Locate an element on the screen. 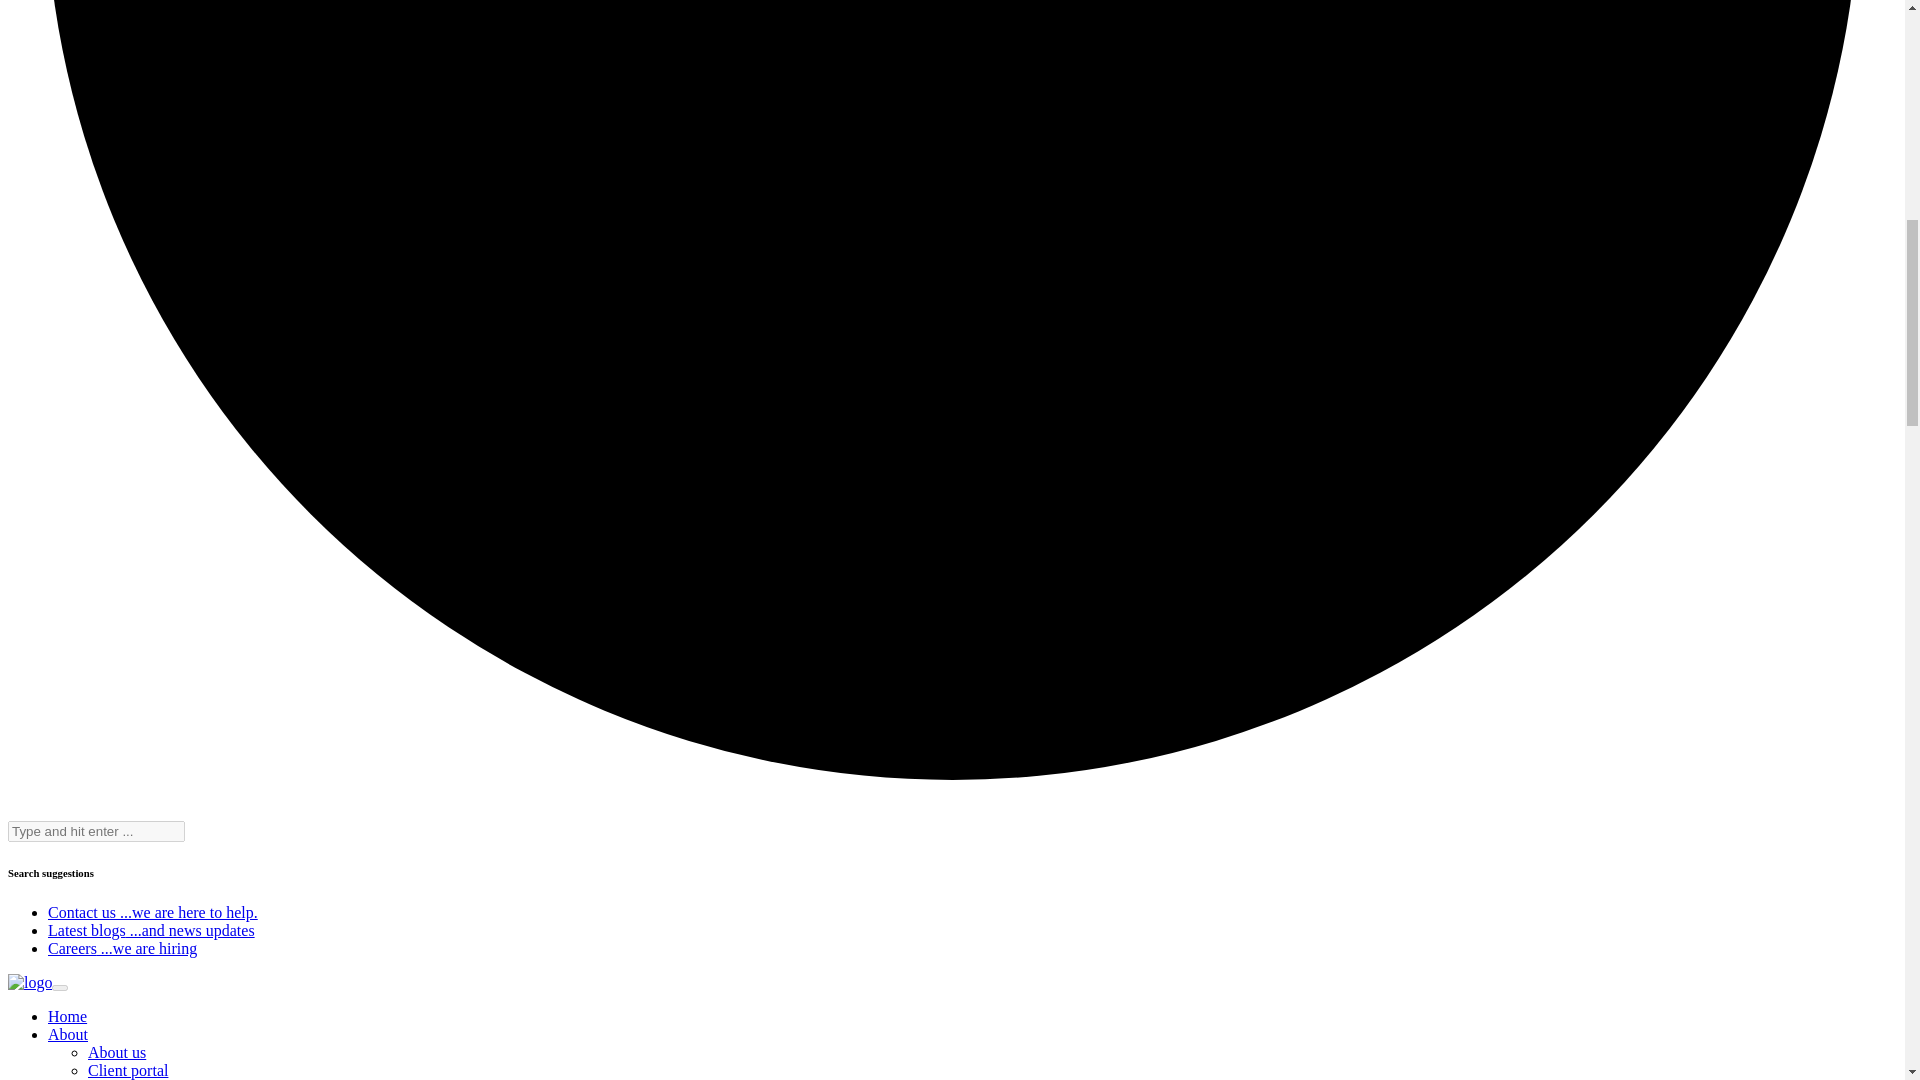 The image size is (1920, 1080). Client portal is located at coordinates (128, 1070).